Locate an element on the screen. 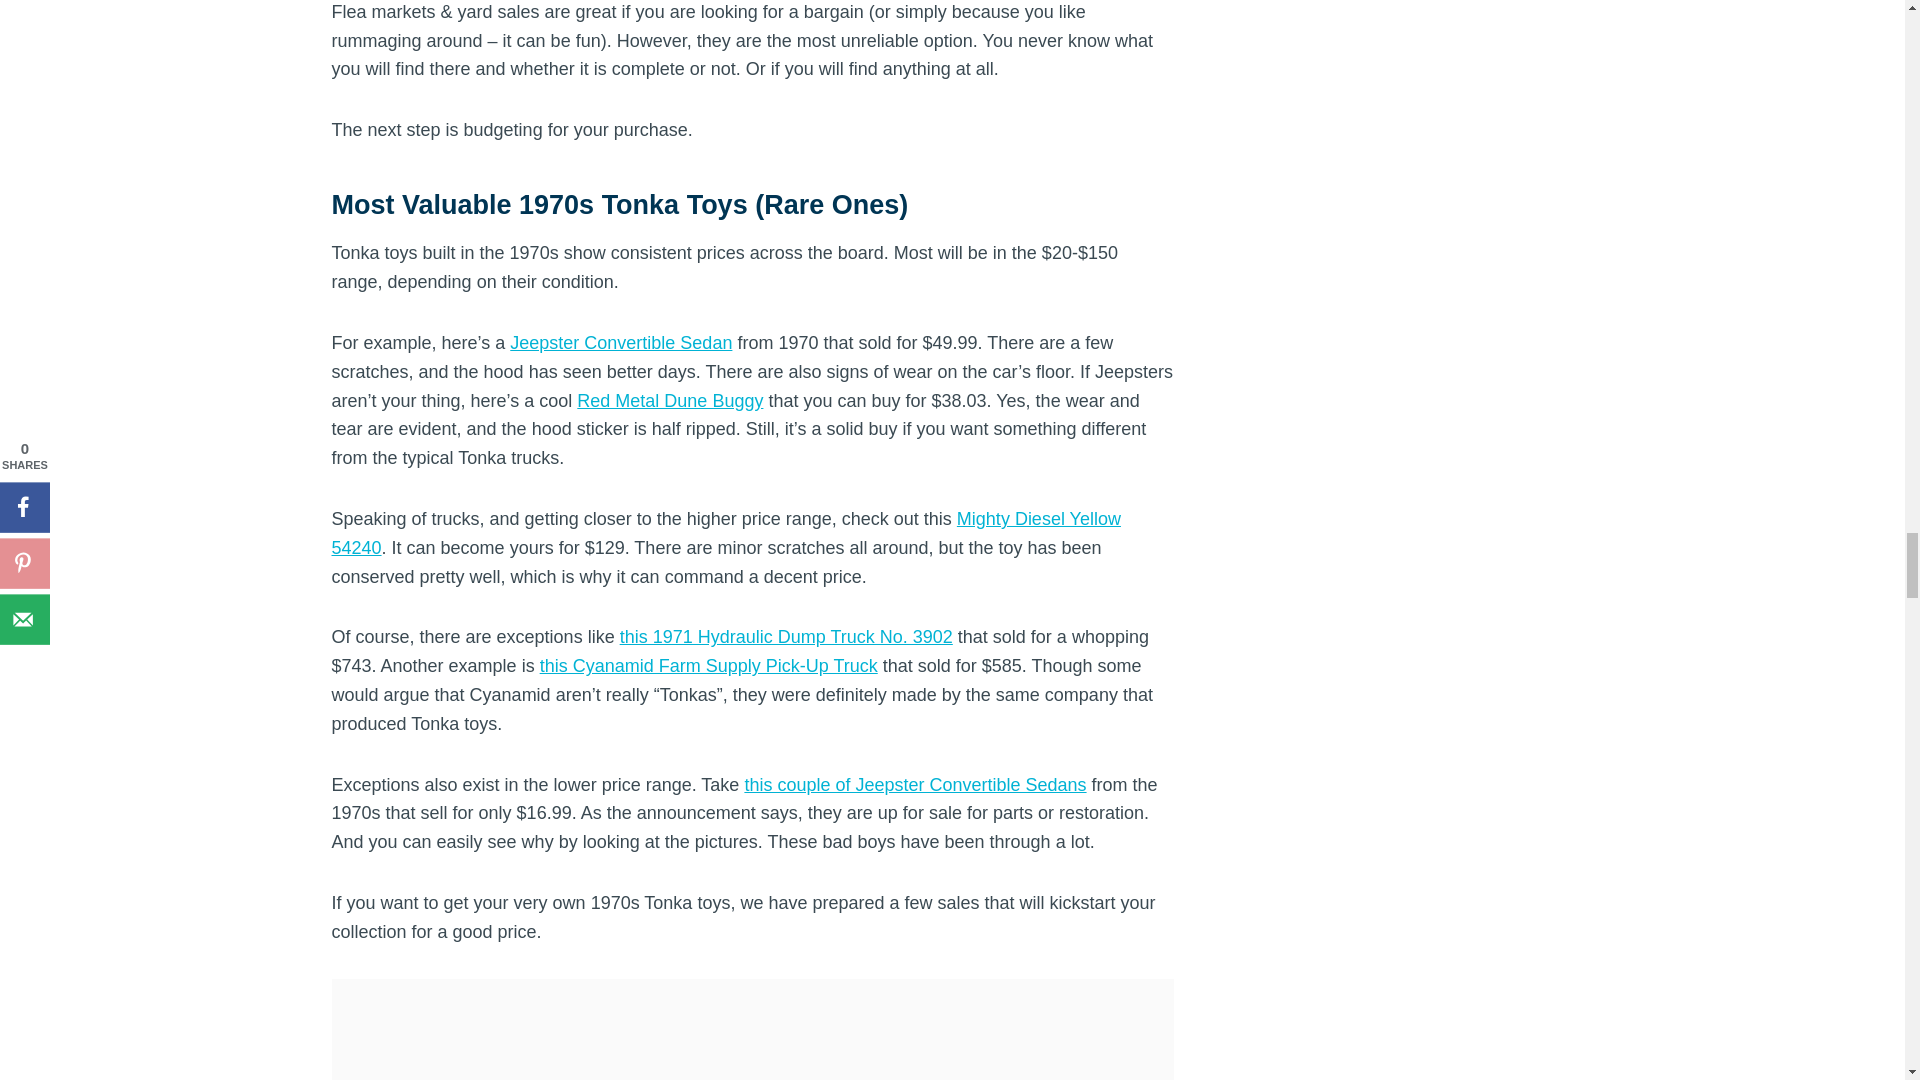 The width and height of the screenshot is (1920, 1080). Jeepster Convertible Sedan is located at coordinates (620, 342).